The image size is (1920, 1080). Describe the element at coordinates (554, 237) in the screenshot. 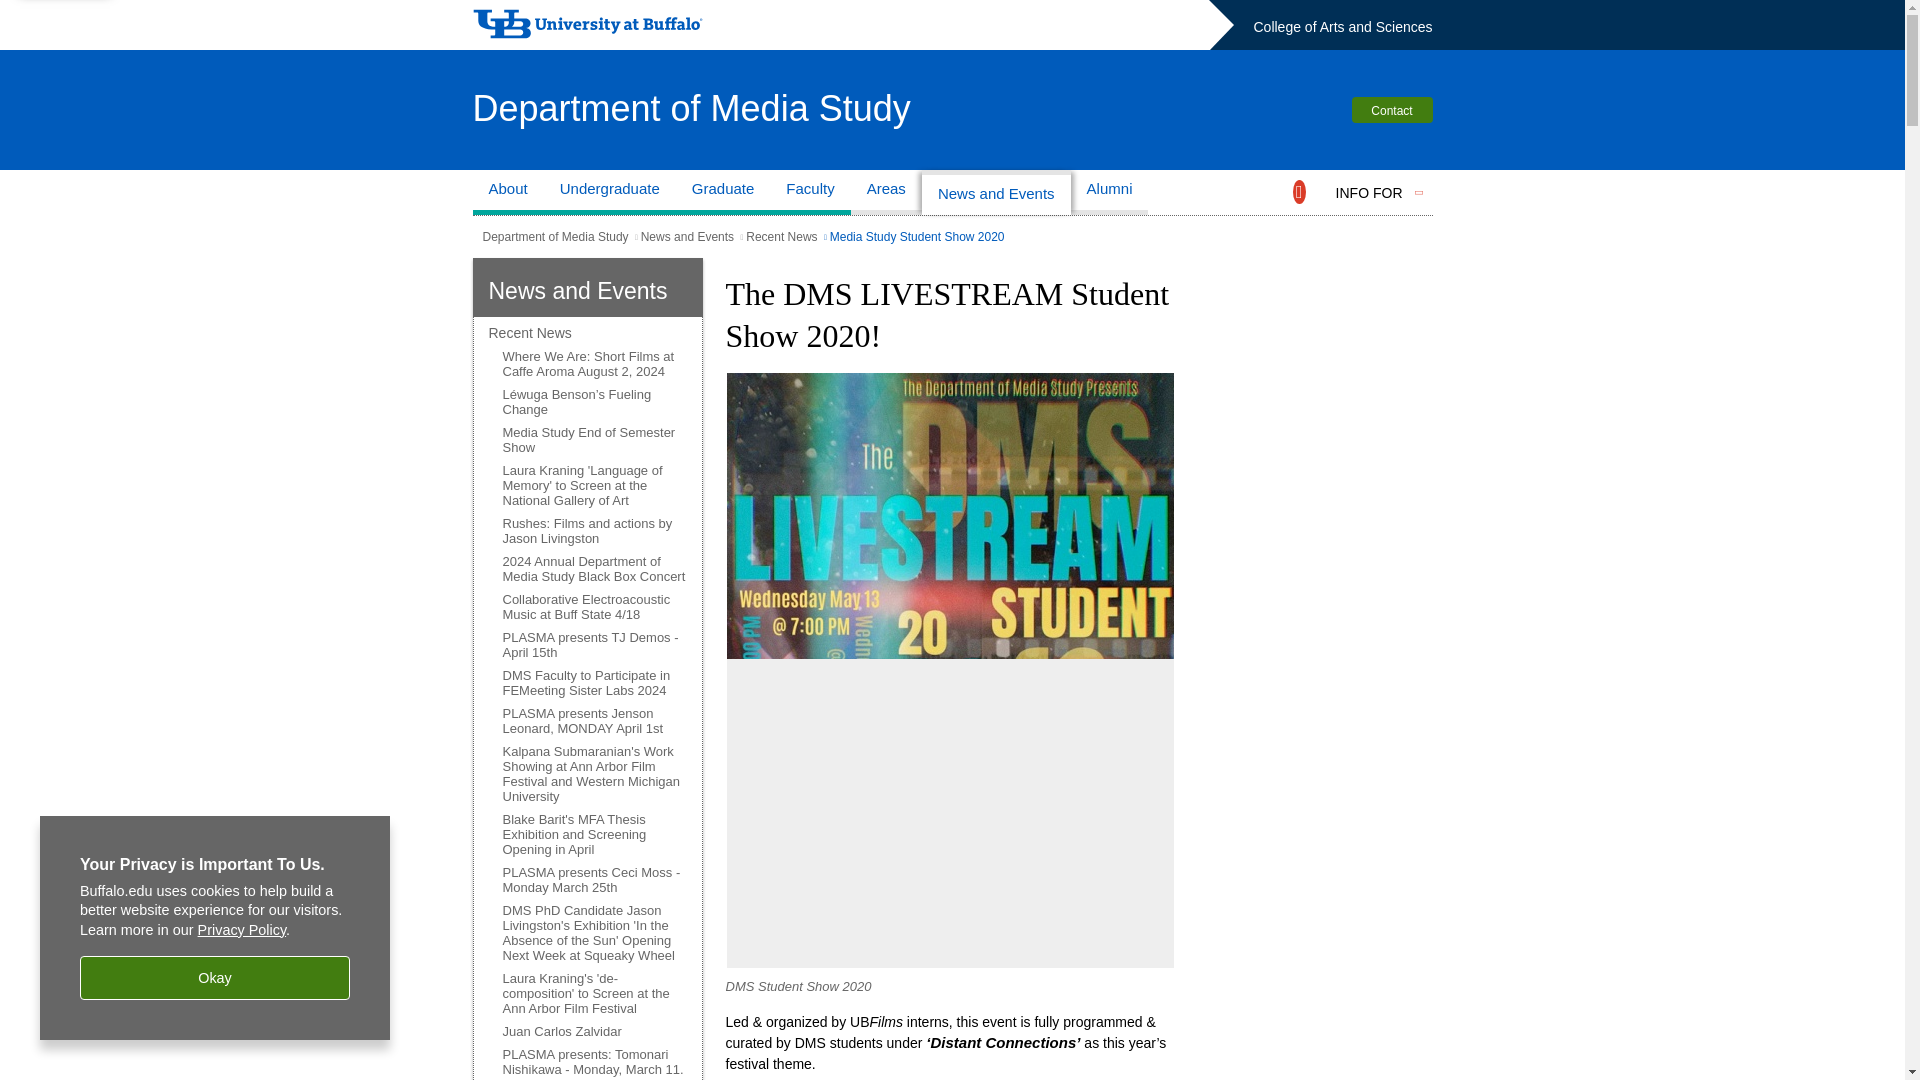

I see `Department of Media Study` at that location.